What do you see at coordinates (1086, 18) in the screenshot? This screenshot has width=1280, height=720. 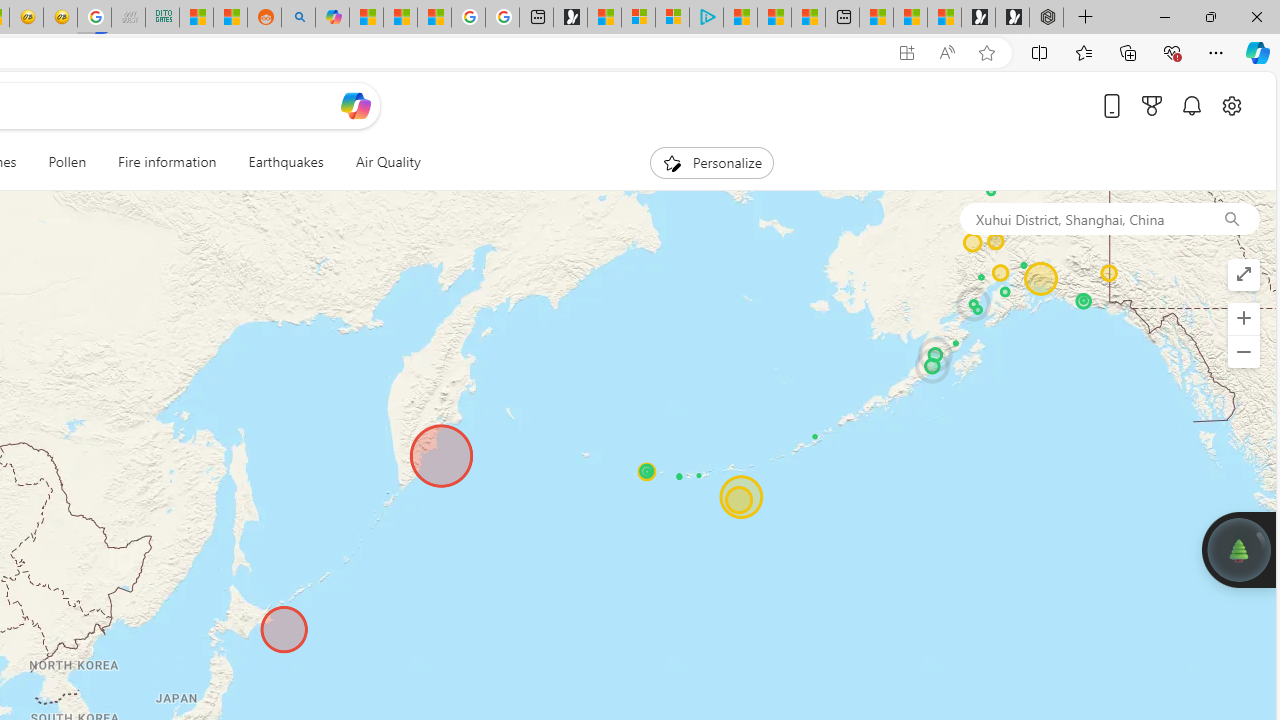 I see `New Tab` at bounding box center [1086, 18].